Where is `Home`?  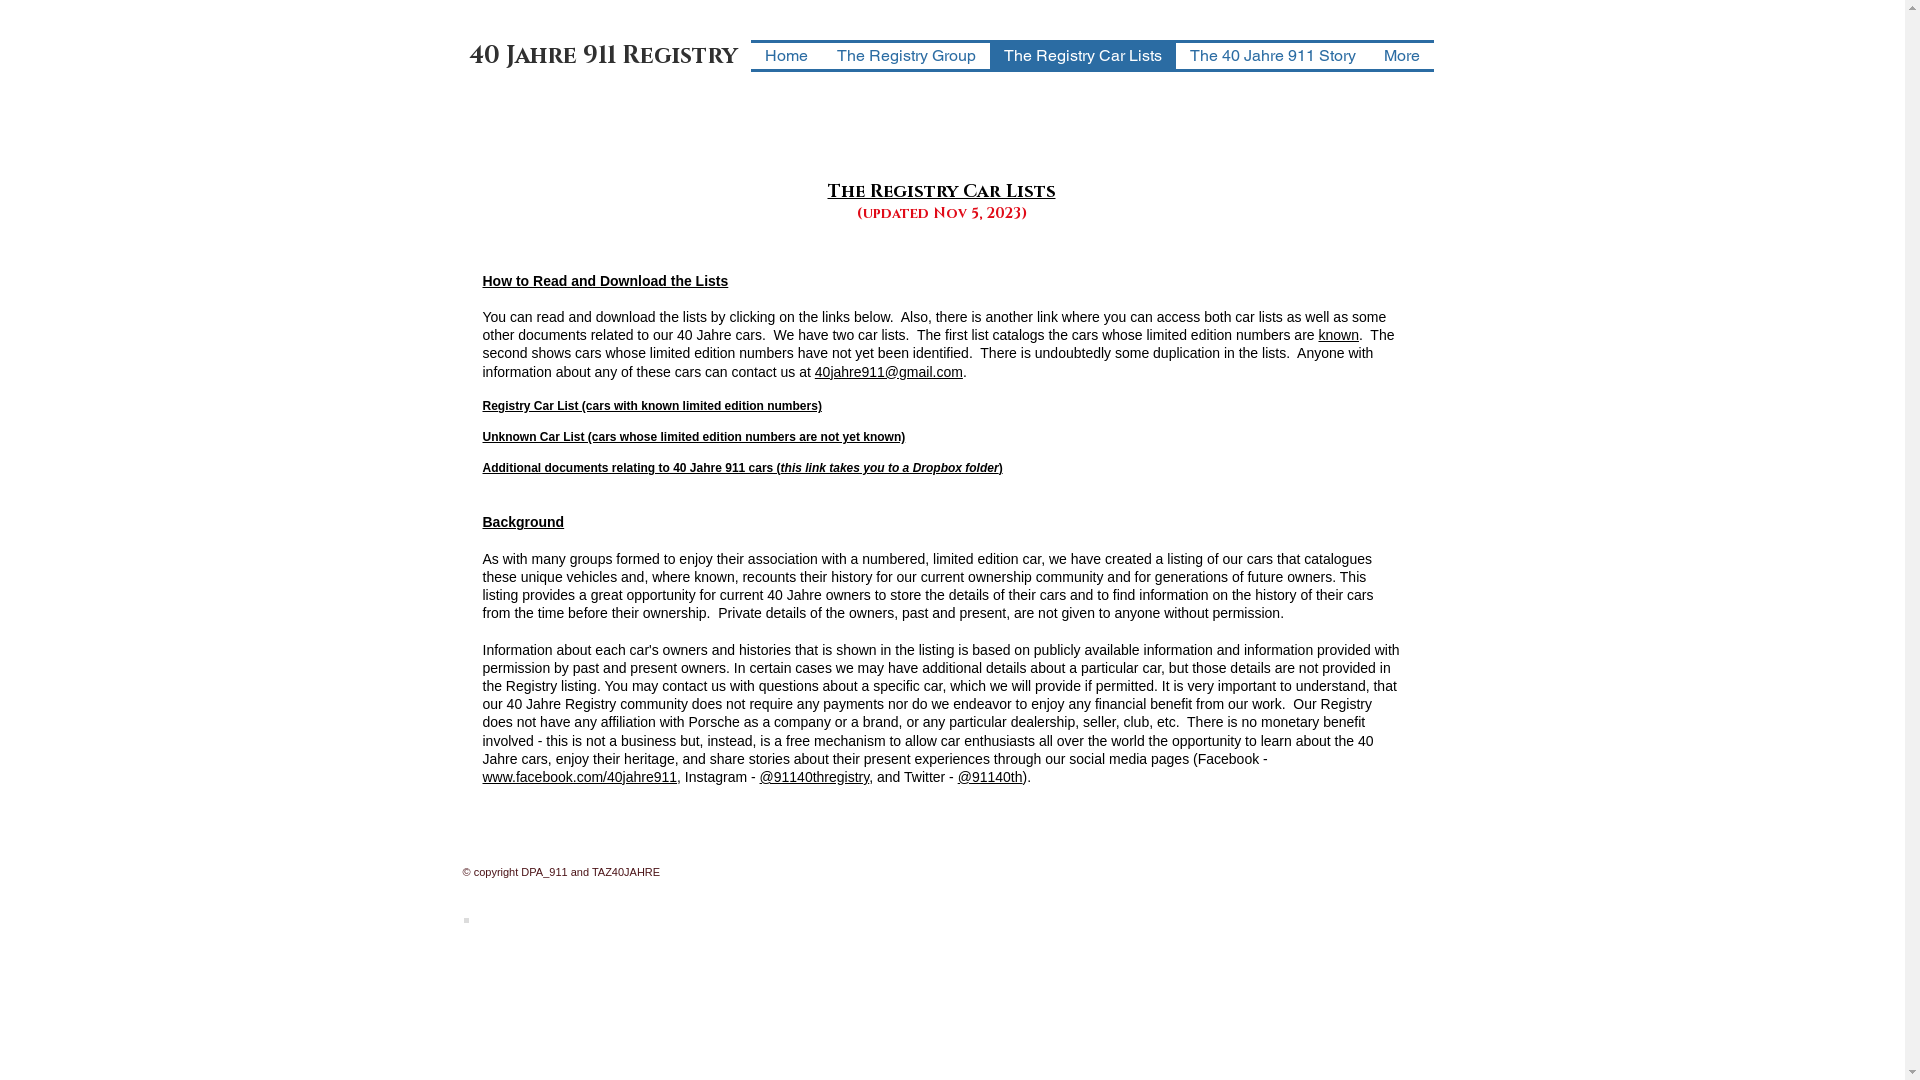
Home is located at coordinates (786, 56).